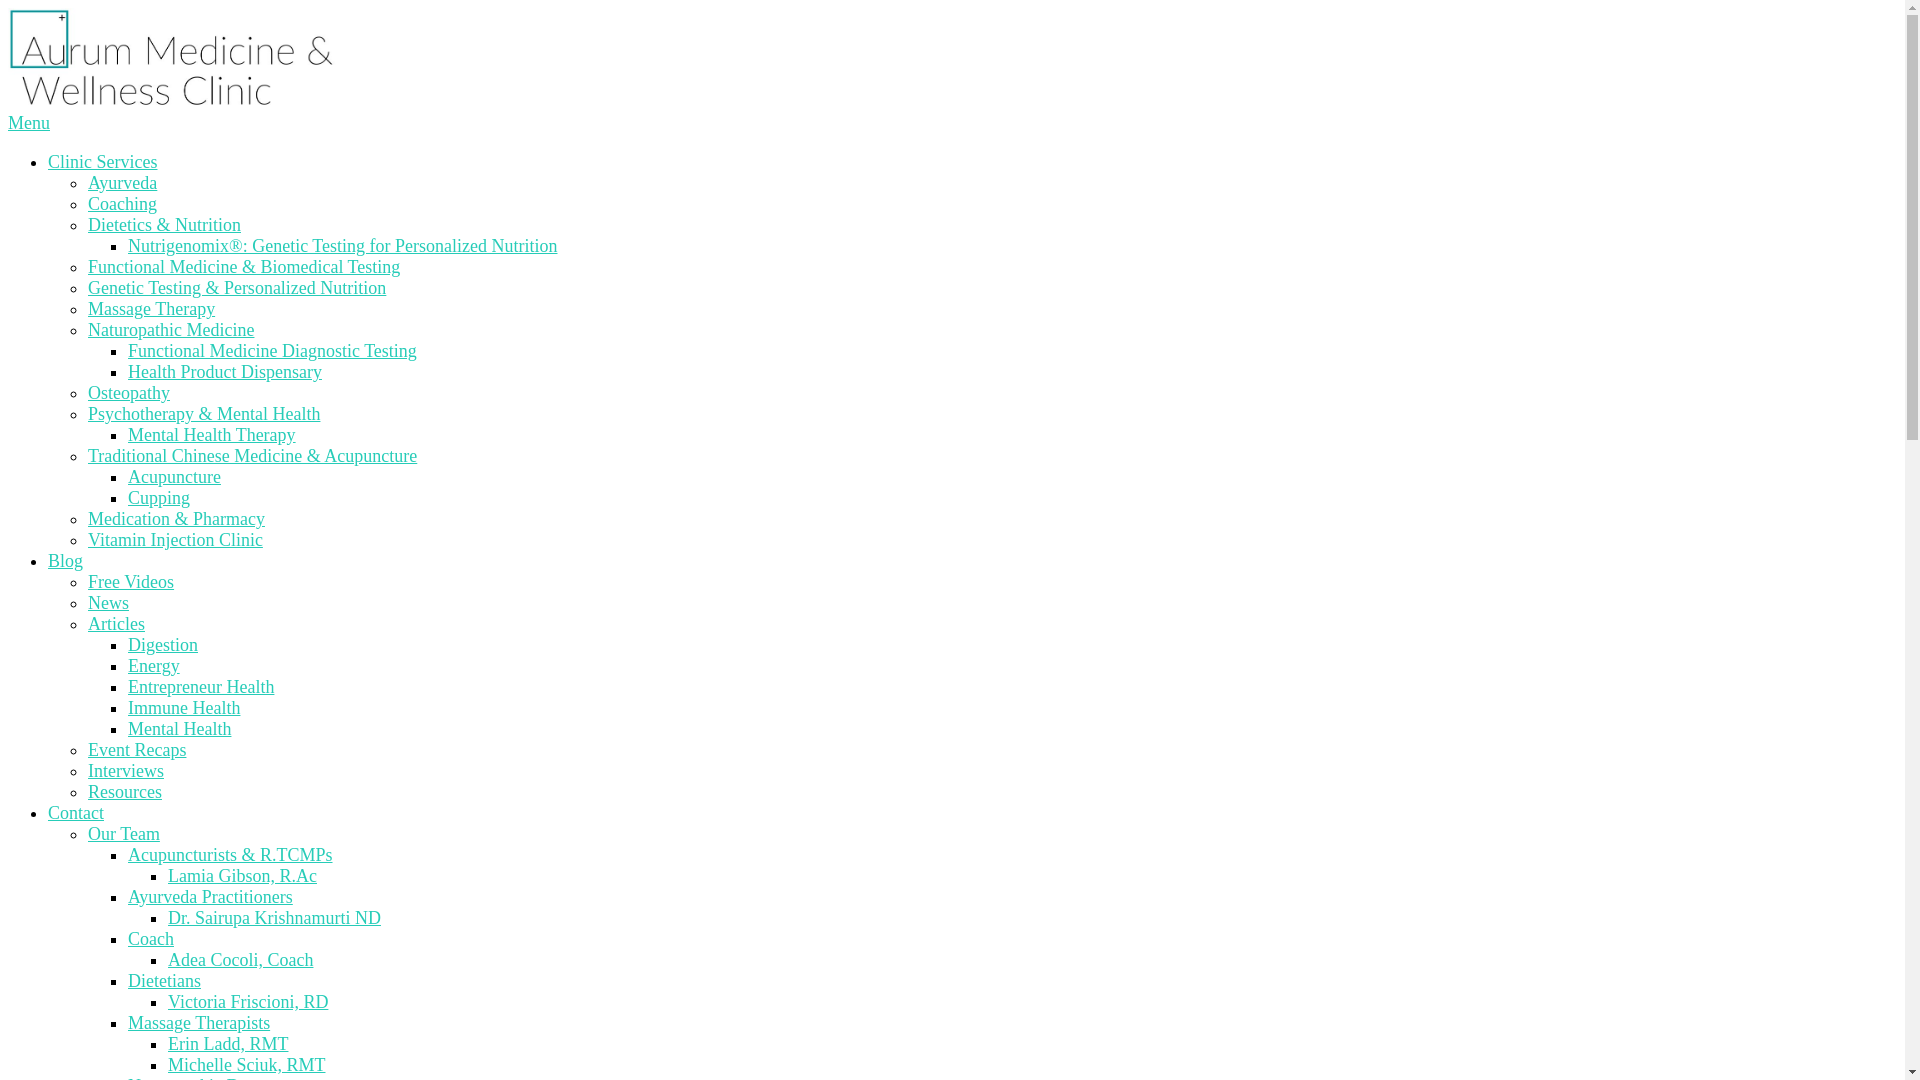 The image size is (1920, 1080). Describe the element at coordinates (171, 330) in the screenshot. I see `Naturopathic Medicine` at that location.